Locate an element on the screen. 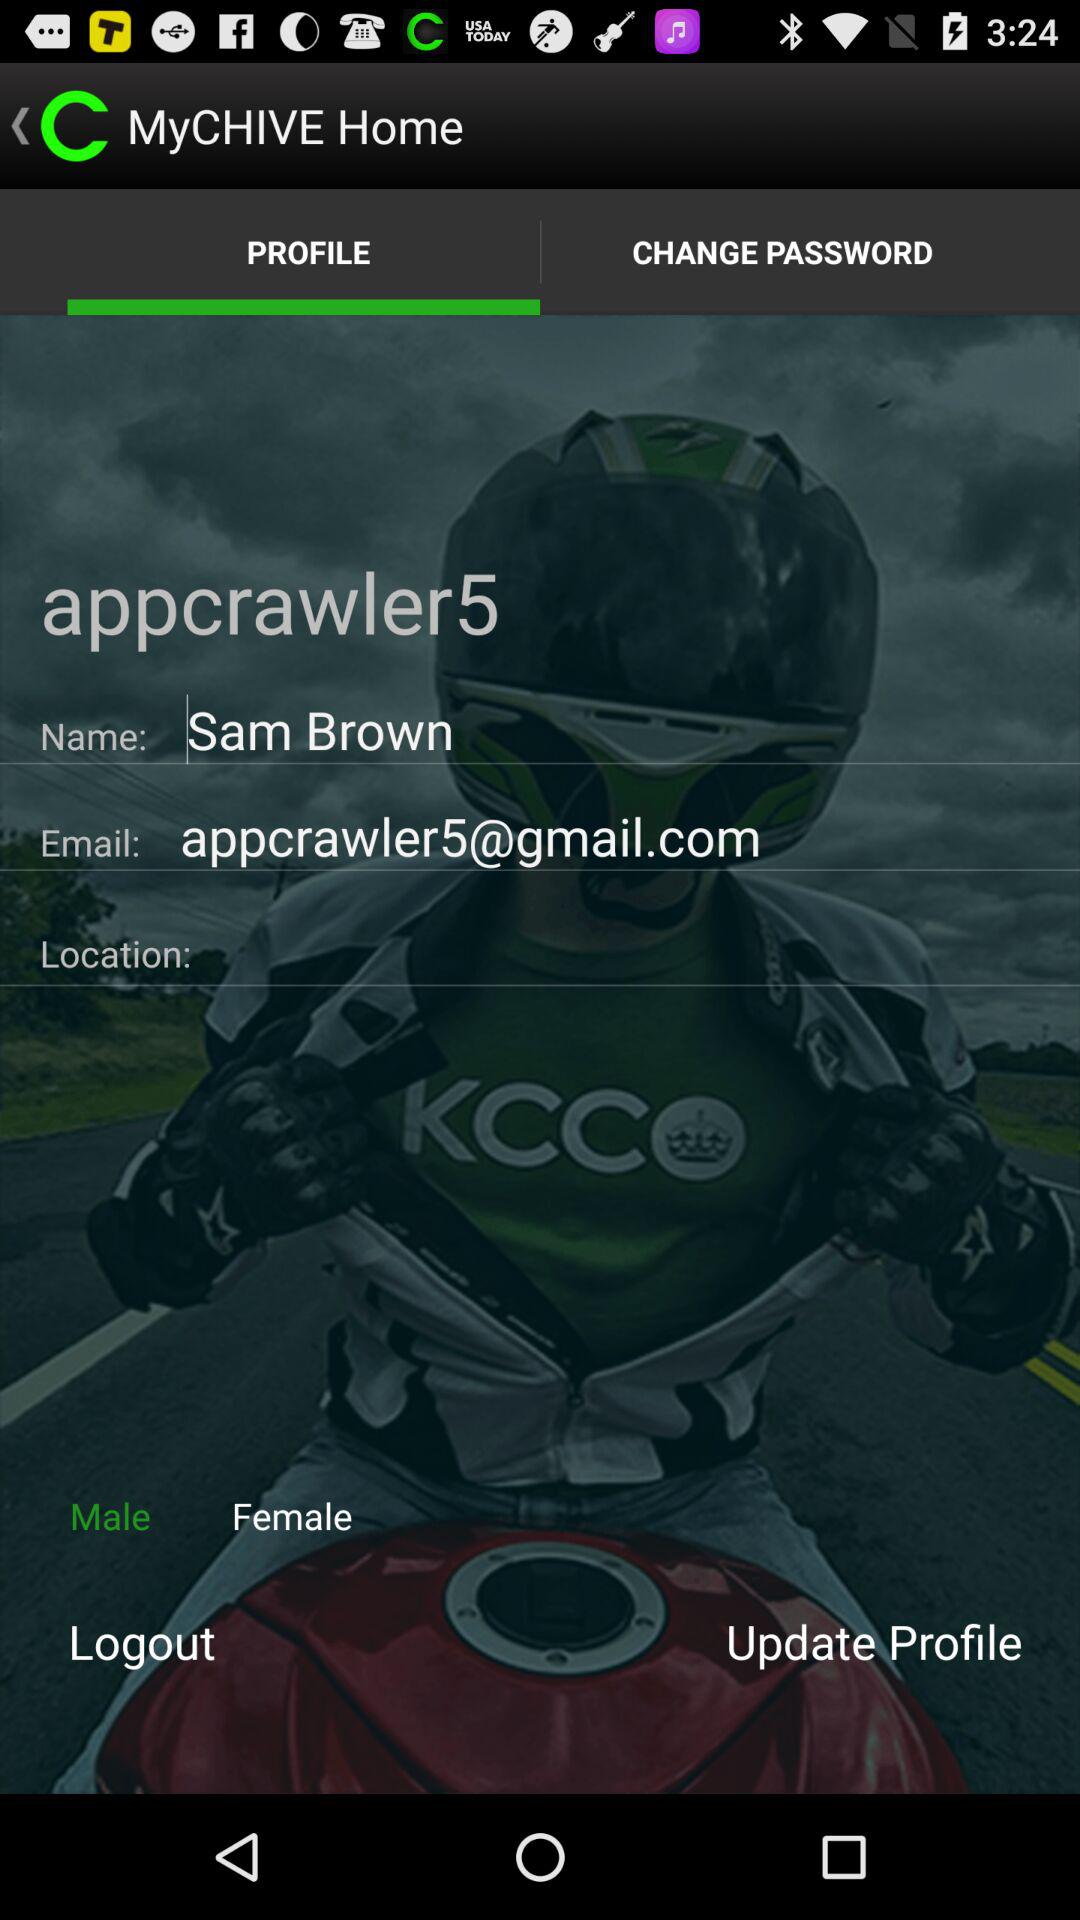 The height and width of the screenshot is (1920, 1080). add location is located at coordinates (636, 946).